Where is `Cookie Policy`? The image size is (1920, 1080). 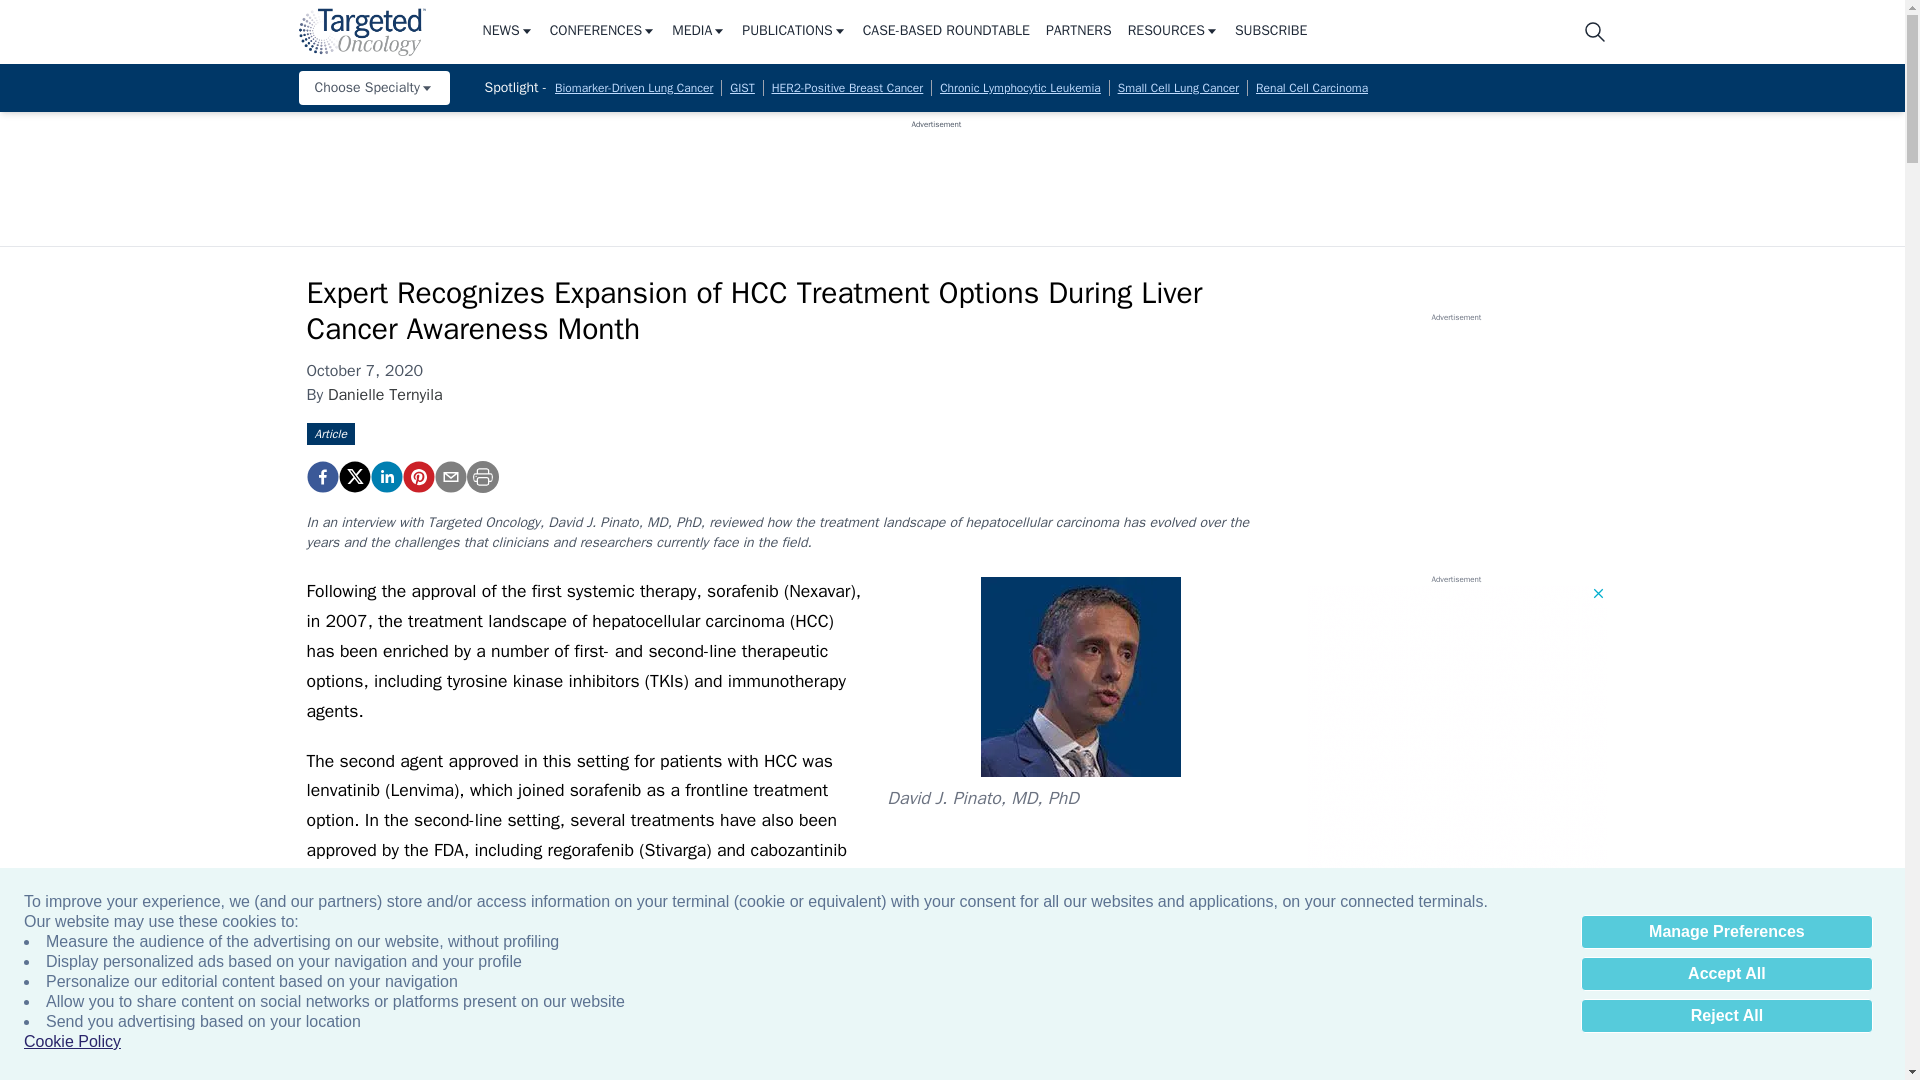
Cookie Policy is located at coordinates (72, 1042).